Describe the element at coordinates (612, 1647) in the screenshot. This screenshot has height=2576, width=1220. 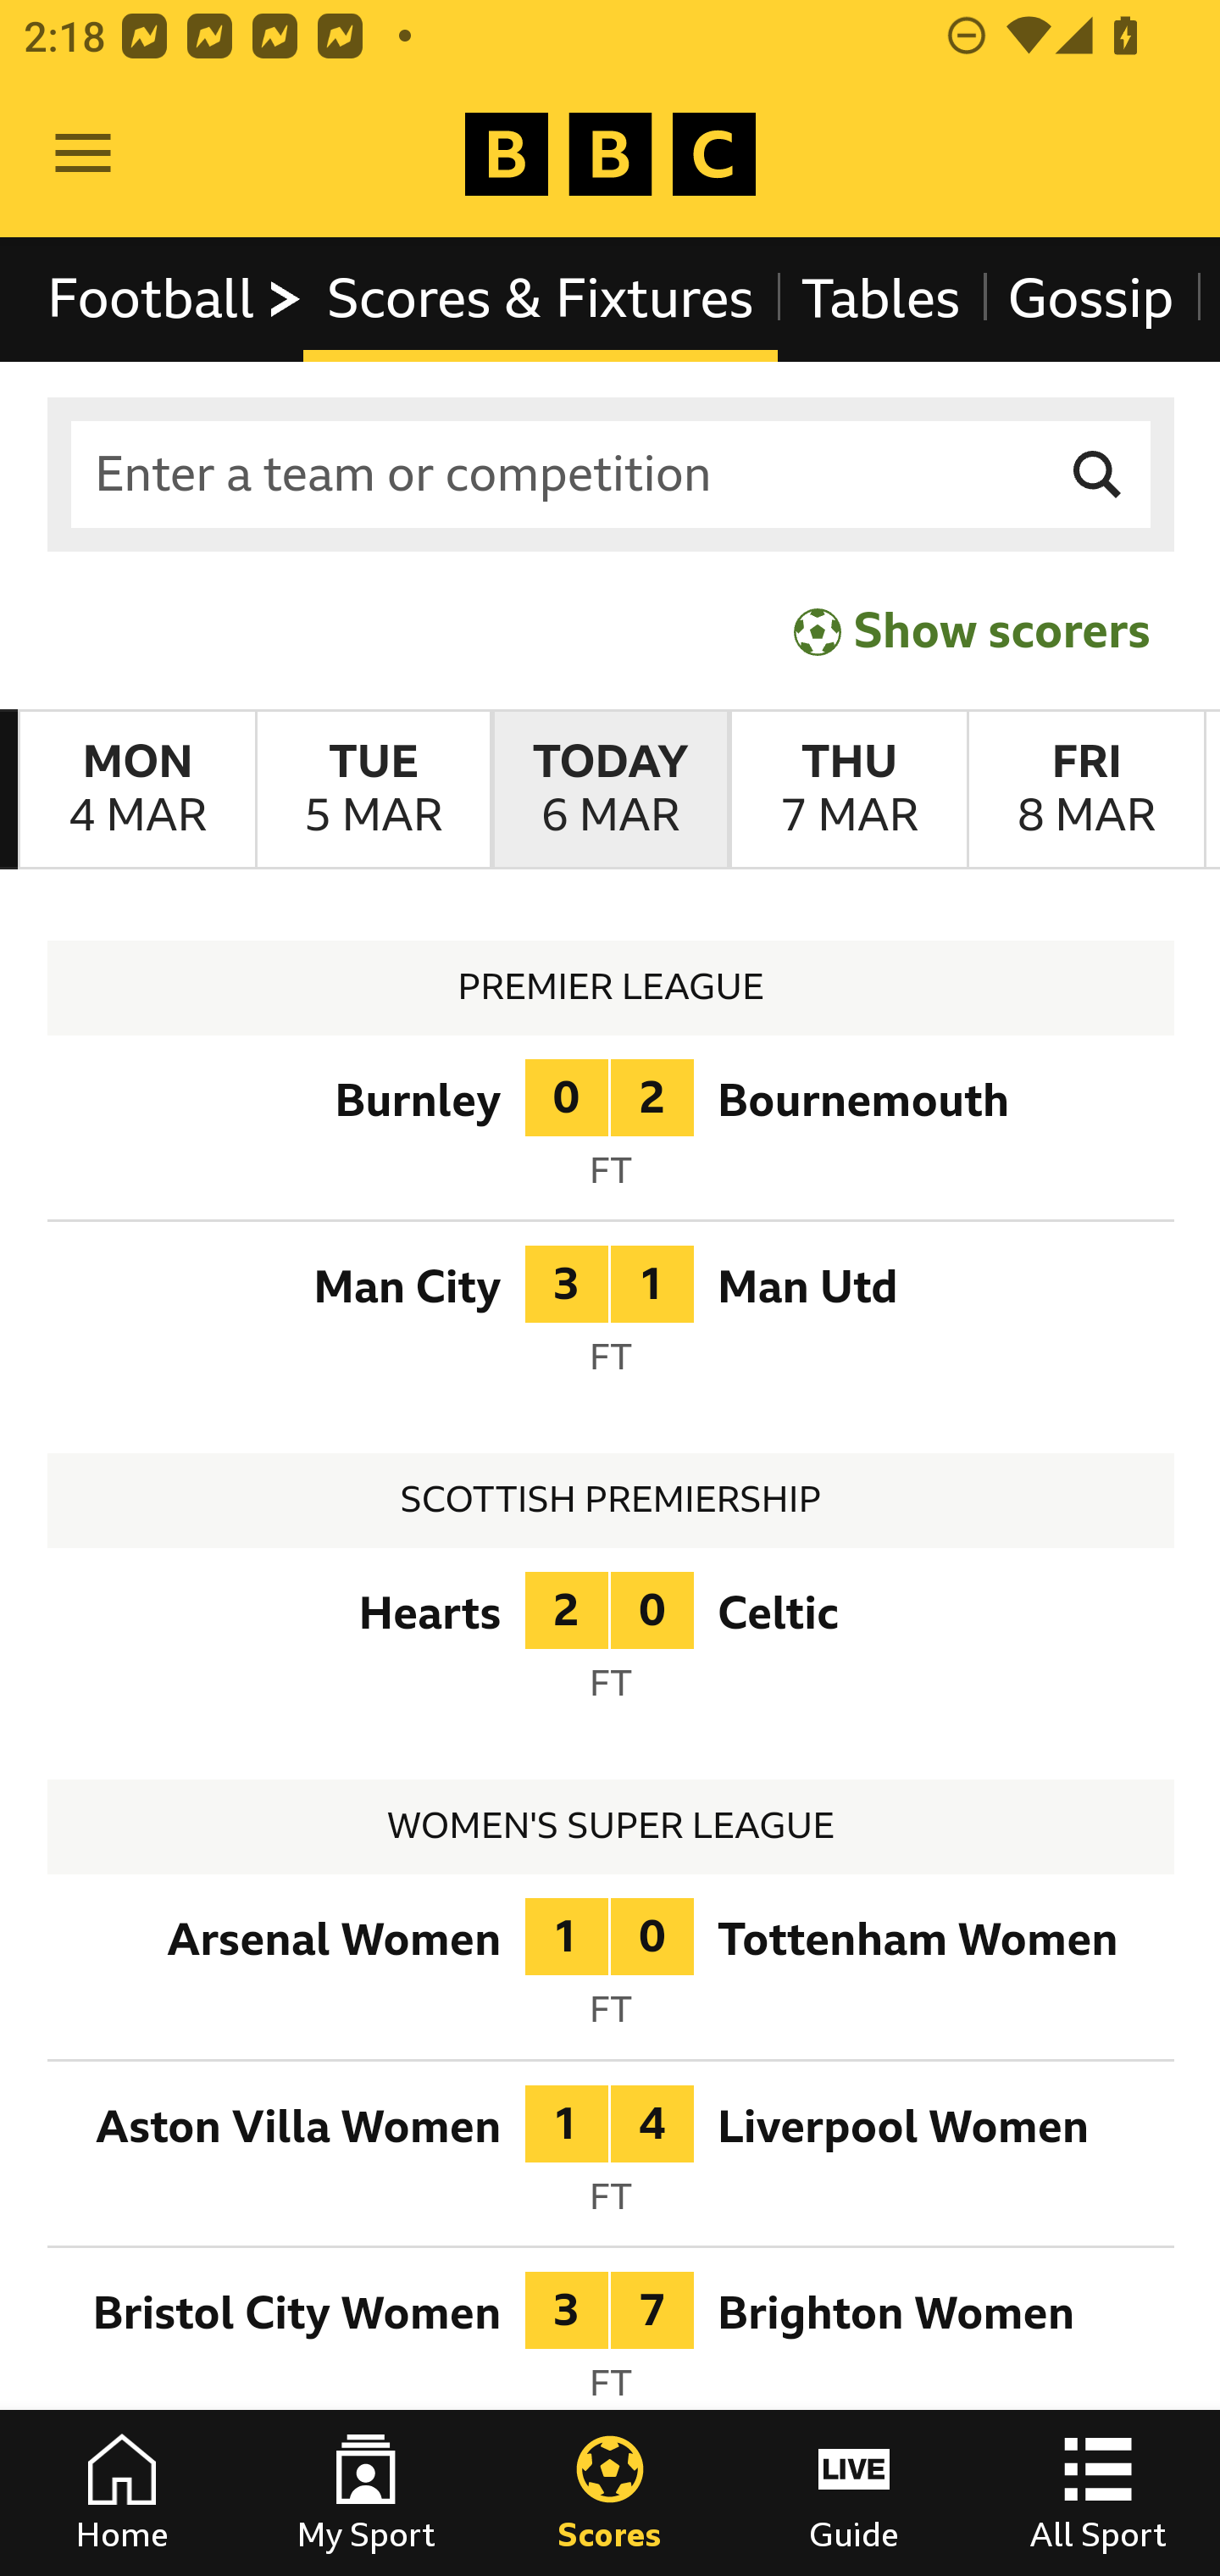
I see `68395495 Heart of Midlothian 2 Celtic 0 Full Time` at that location.